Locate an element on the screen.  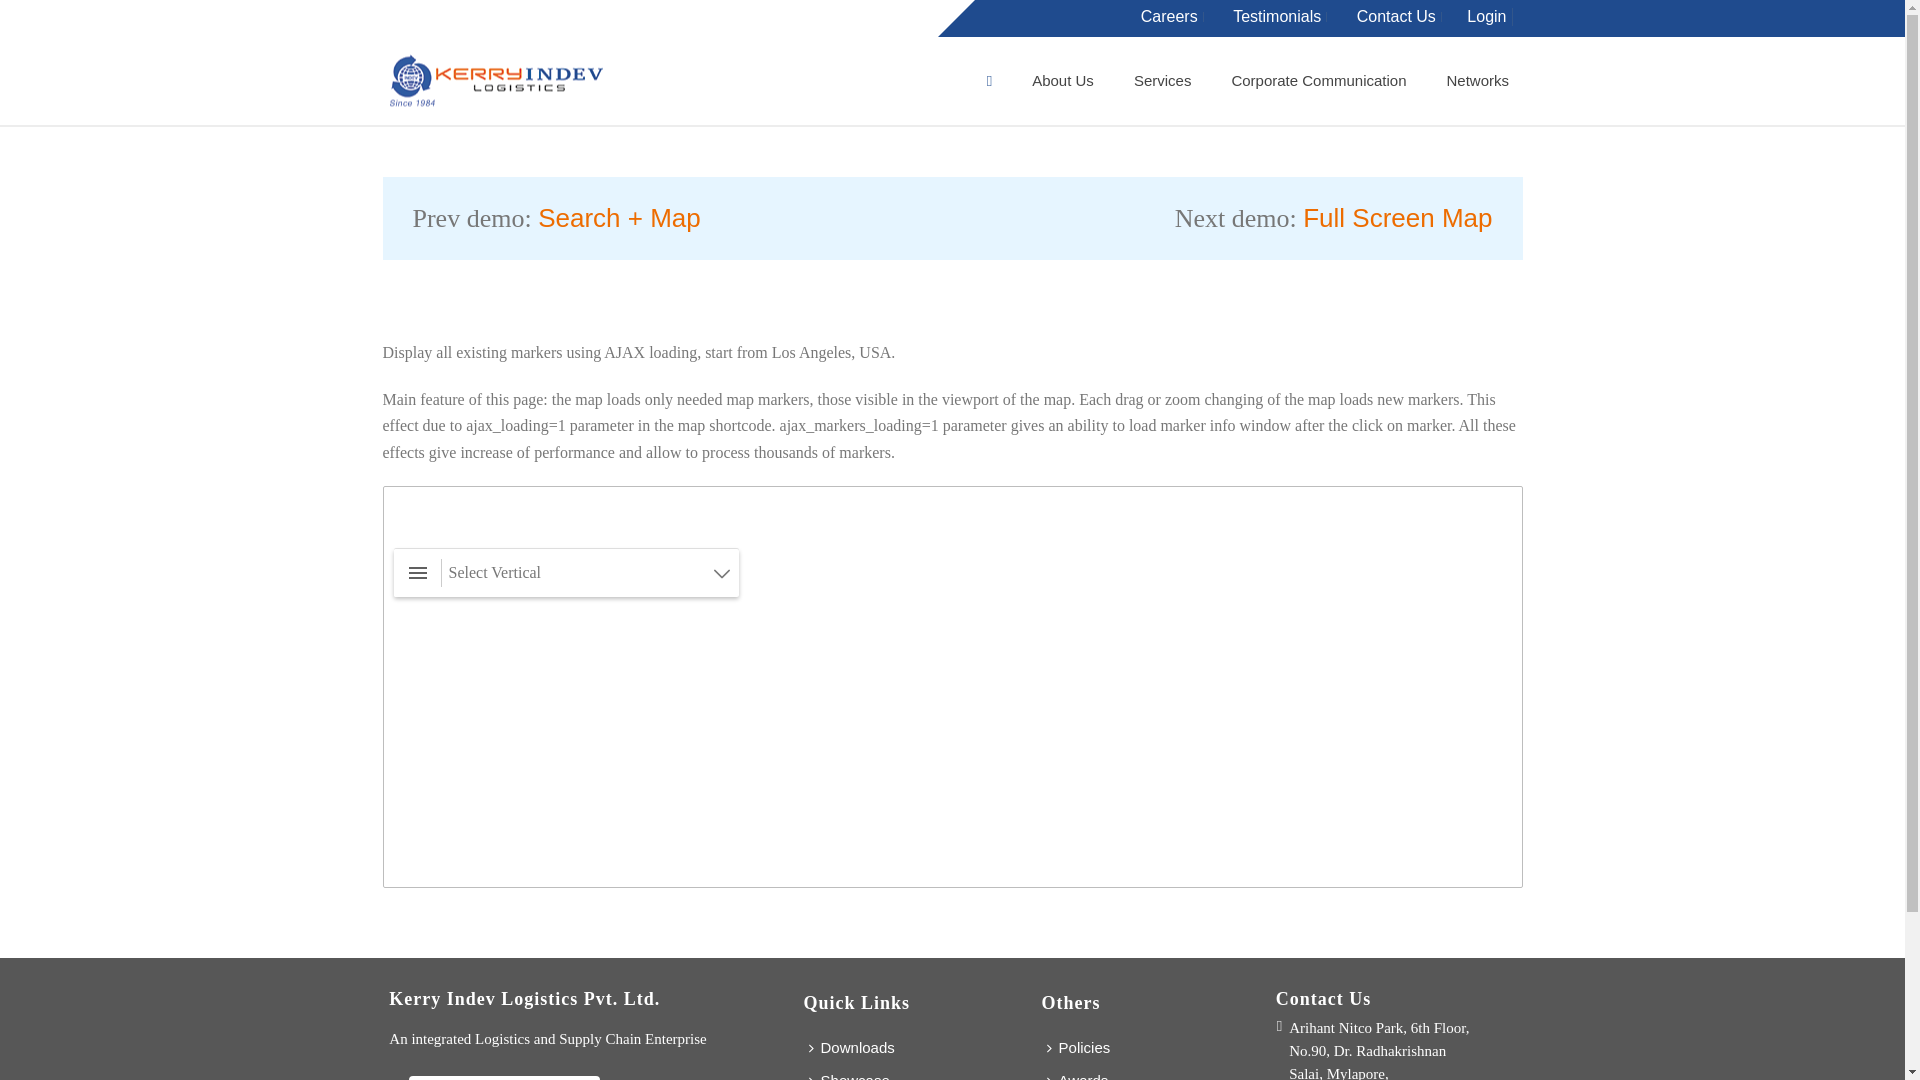
Login is located at coordinates (1486, 16).